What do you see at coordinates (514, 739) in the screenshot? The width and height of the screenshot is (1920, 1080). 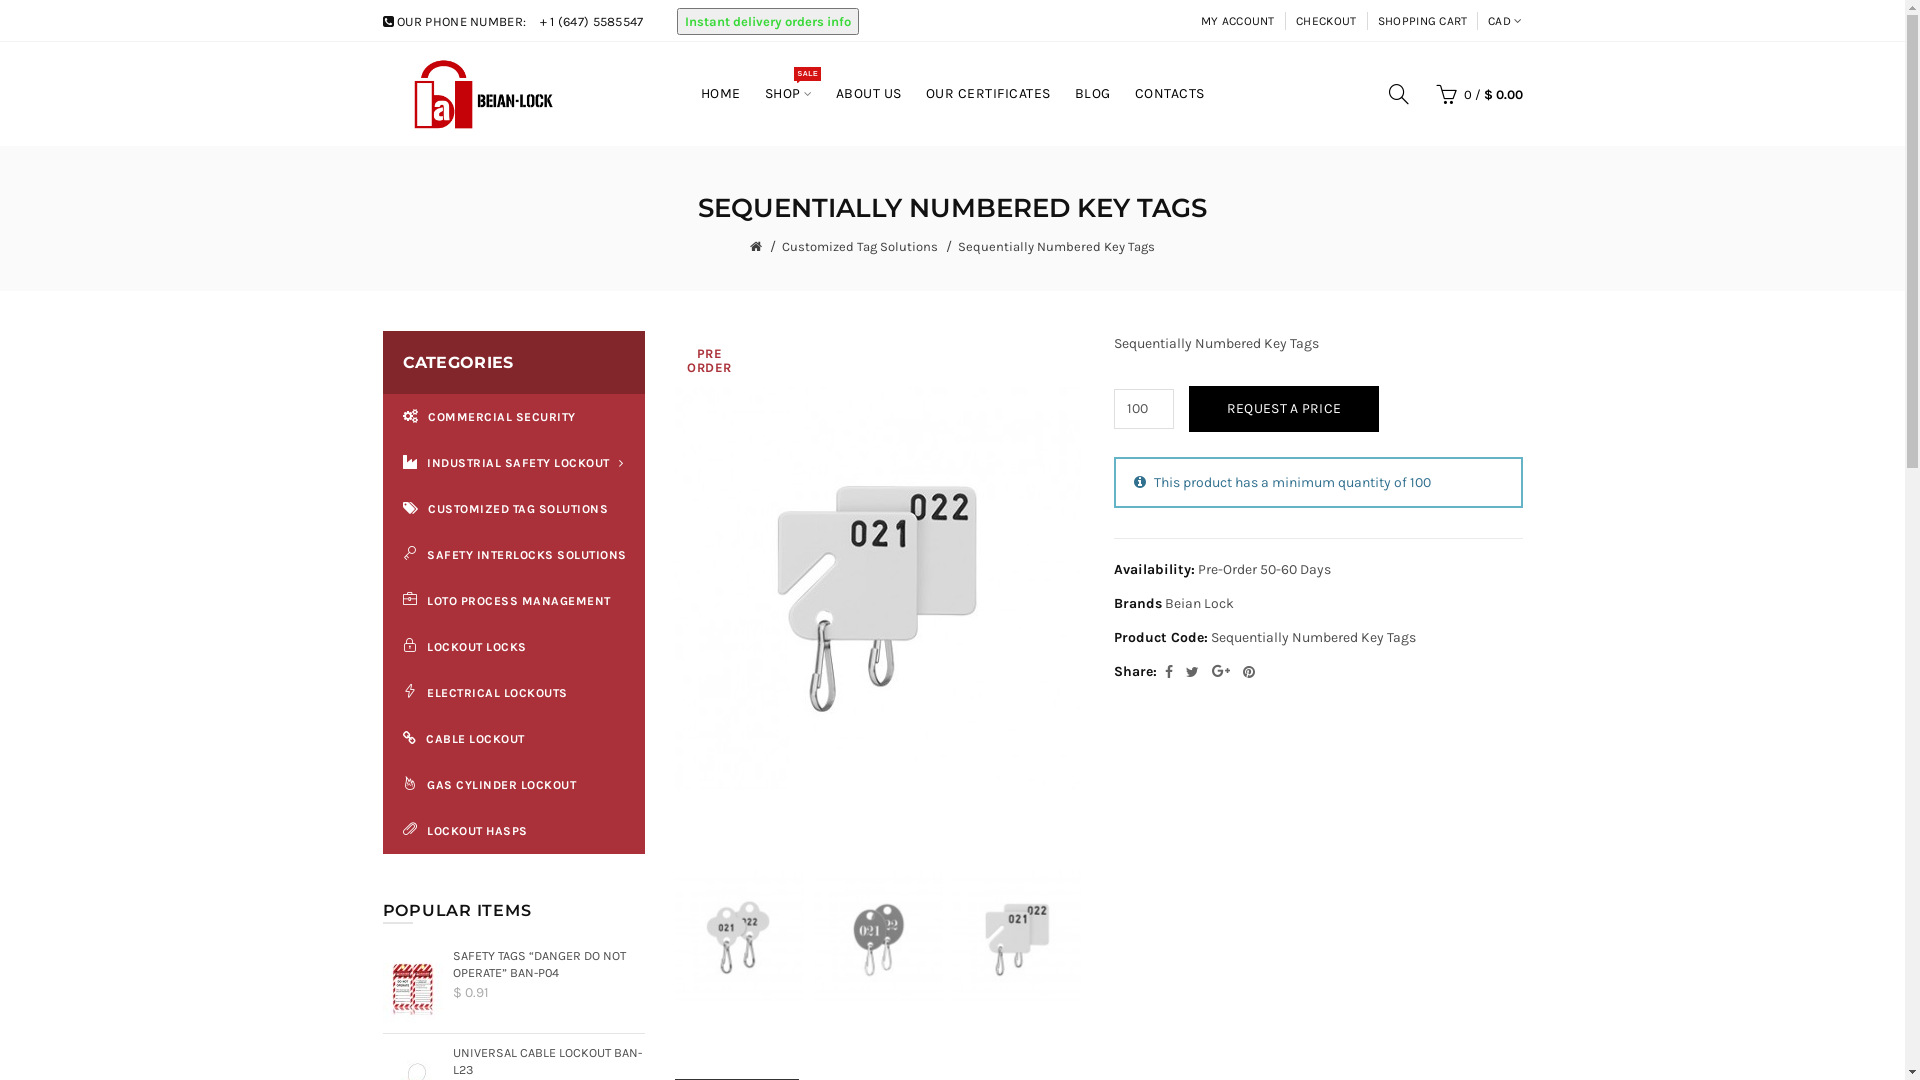 I see `CABLE LOCKOUT` at bounding box center [514, 739].